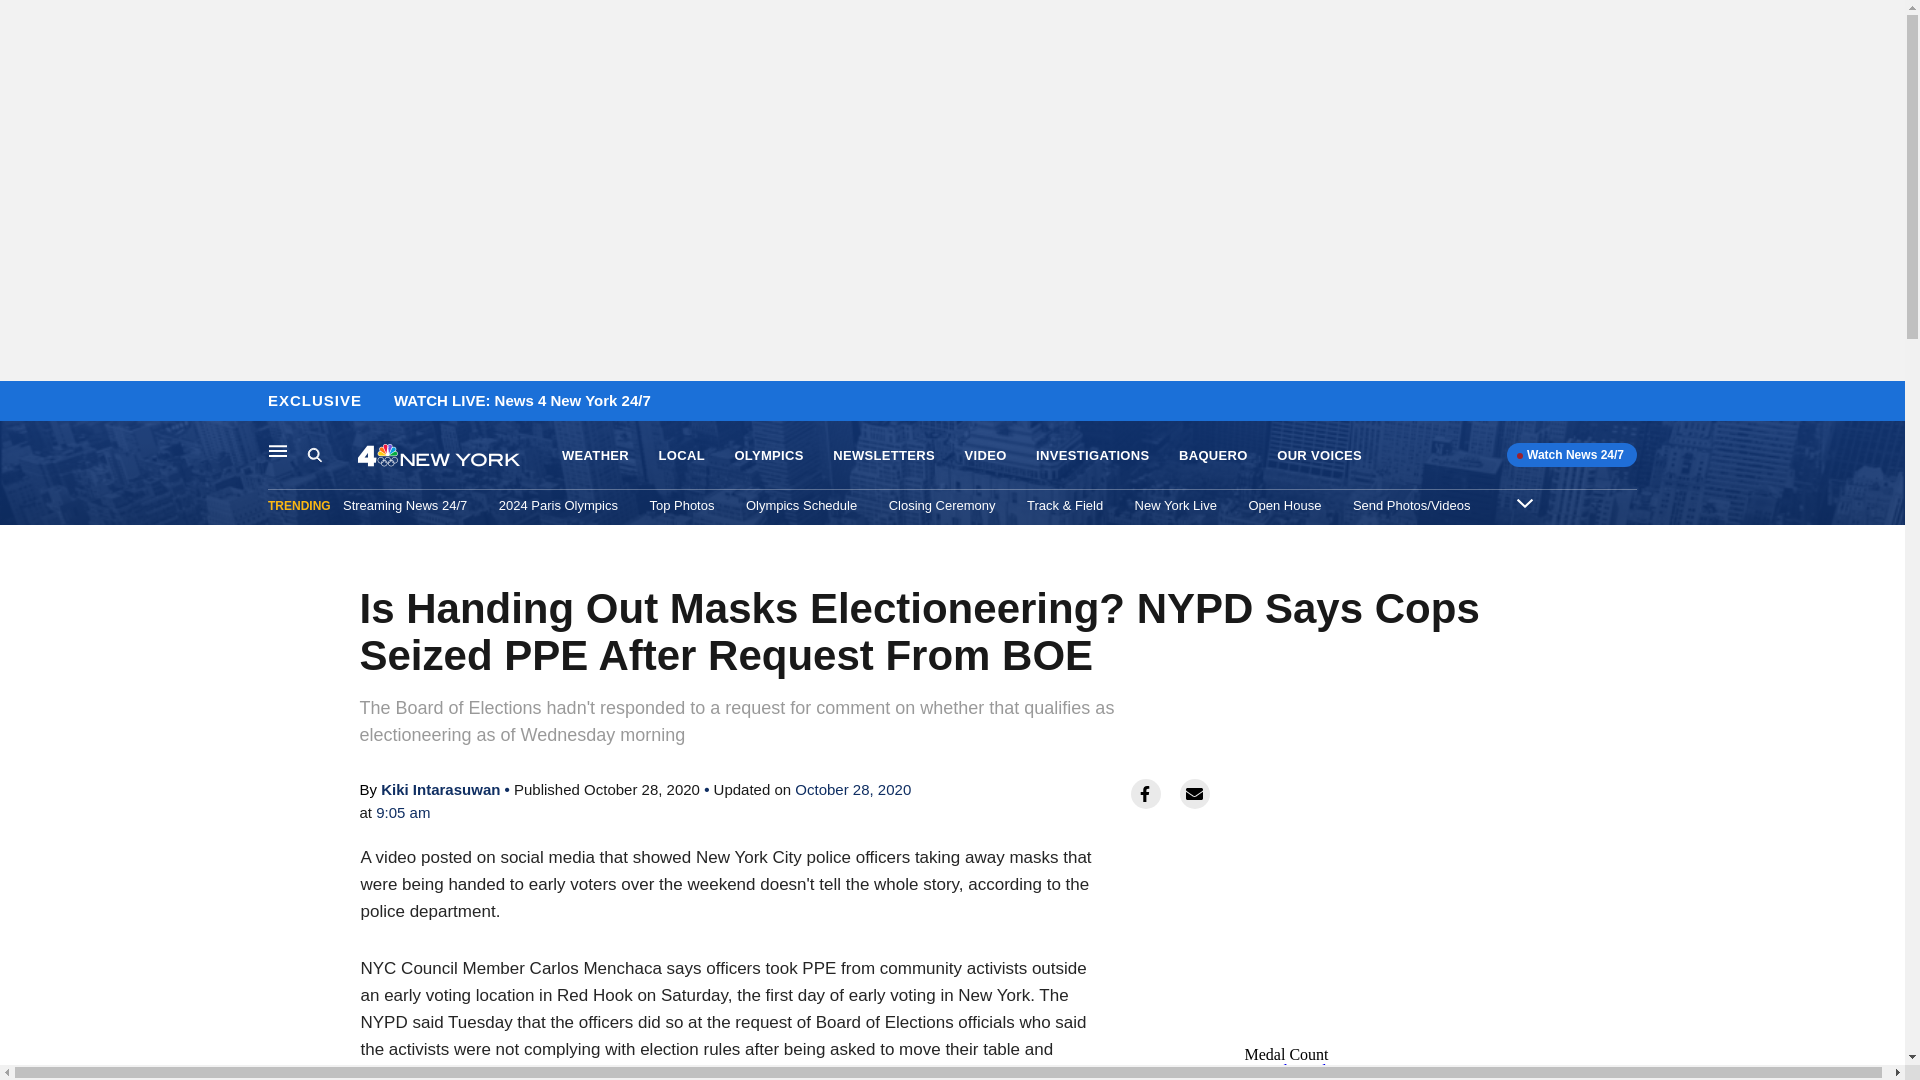 The width and height of the screenshot is (1920, 1080). I want to click on WEATHER, so click(596, 456).